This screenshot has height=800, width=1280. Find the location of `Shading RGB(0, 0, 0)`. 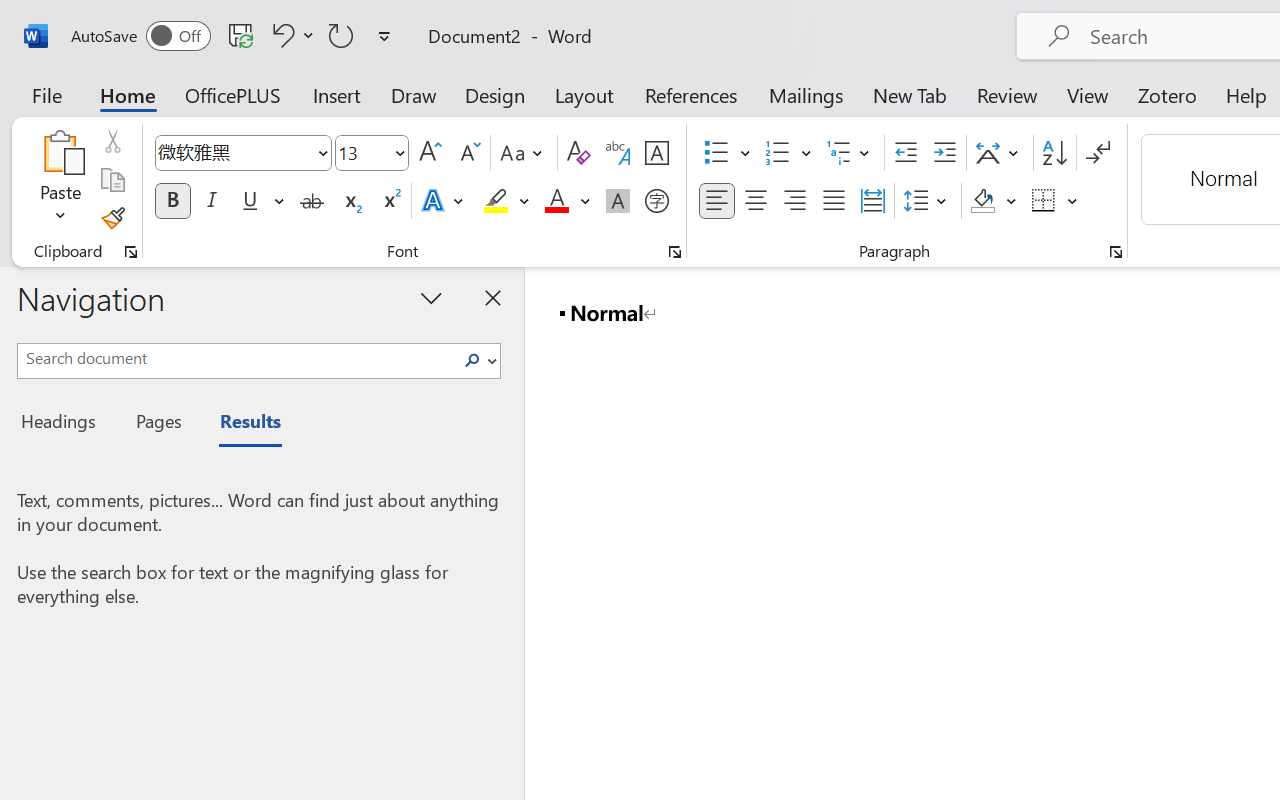

Shading RGB(0, 0, 0) is located at coordinates (982, 201).